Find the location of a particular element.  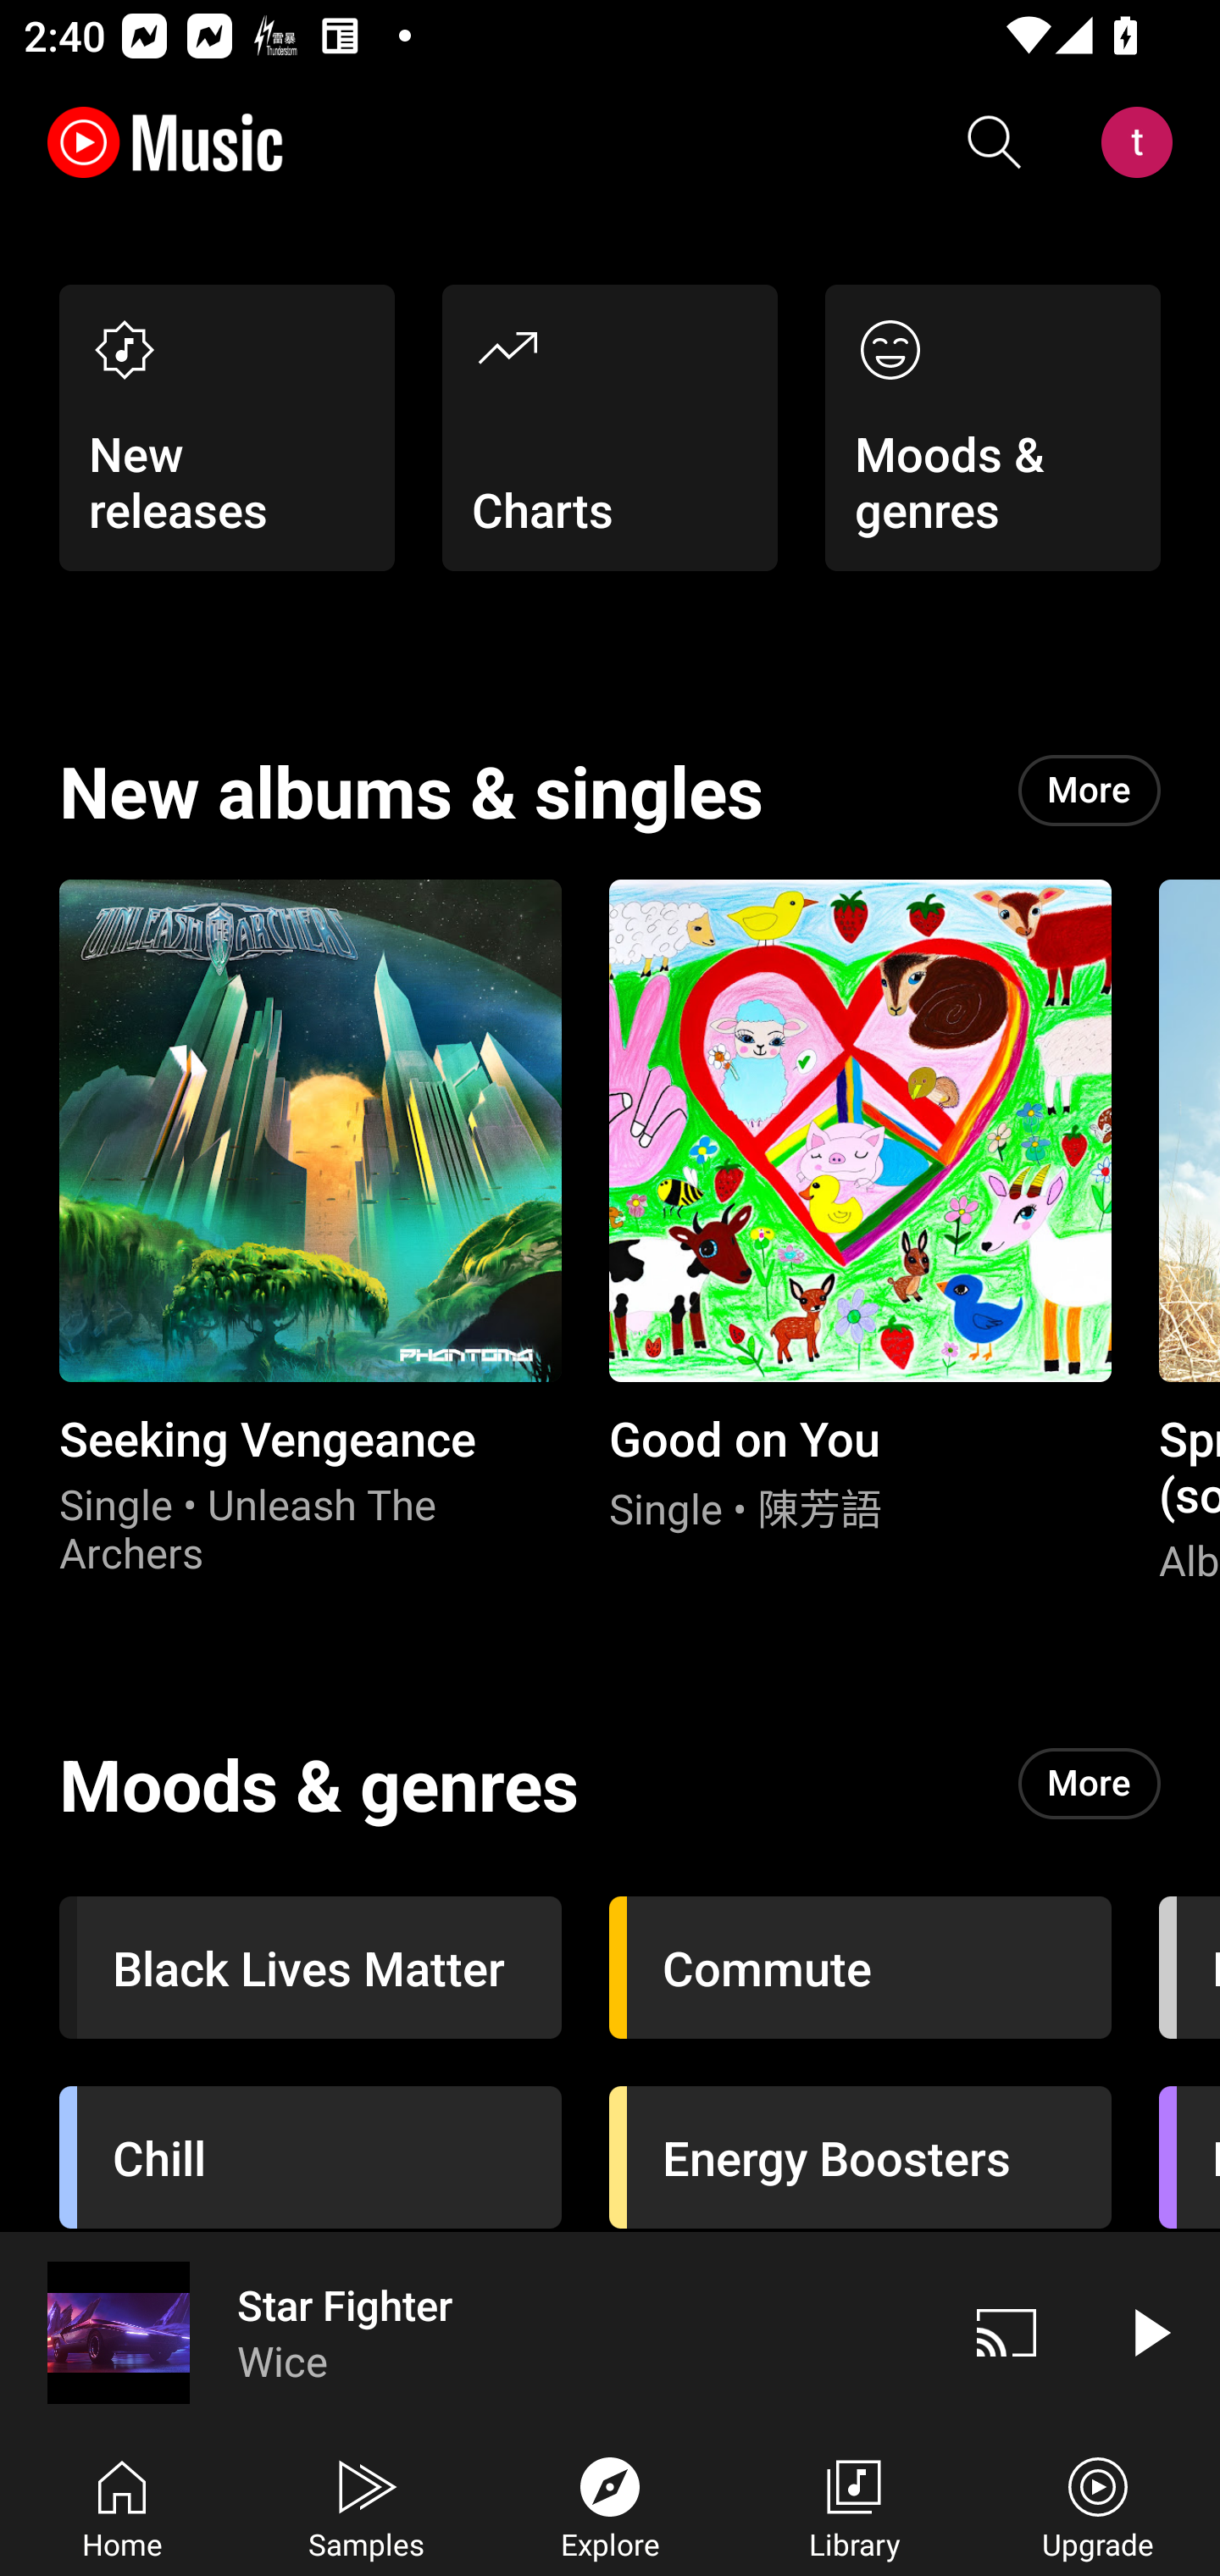

Search is located at coordinates (995, 142).